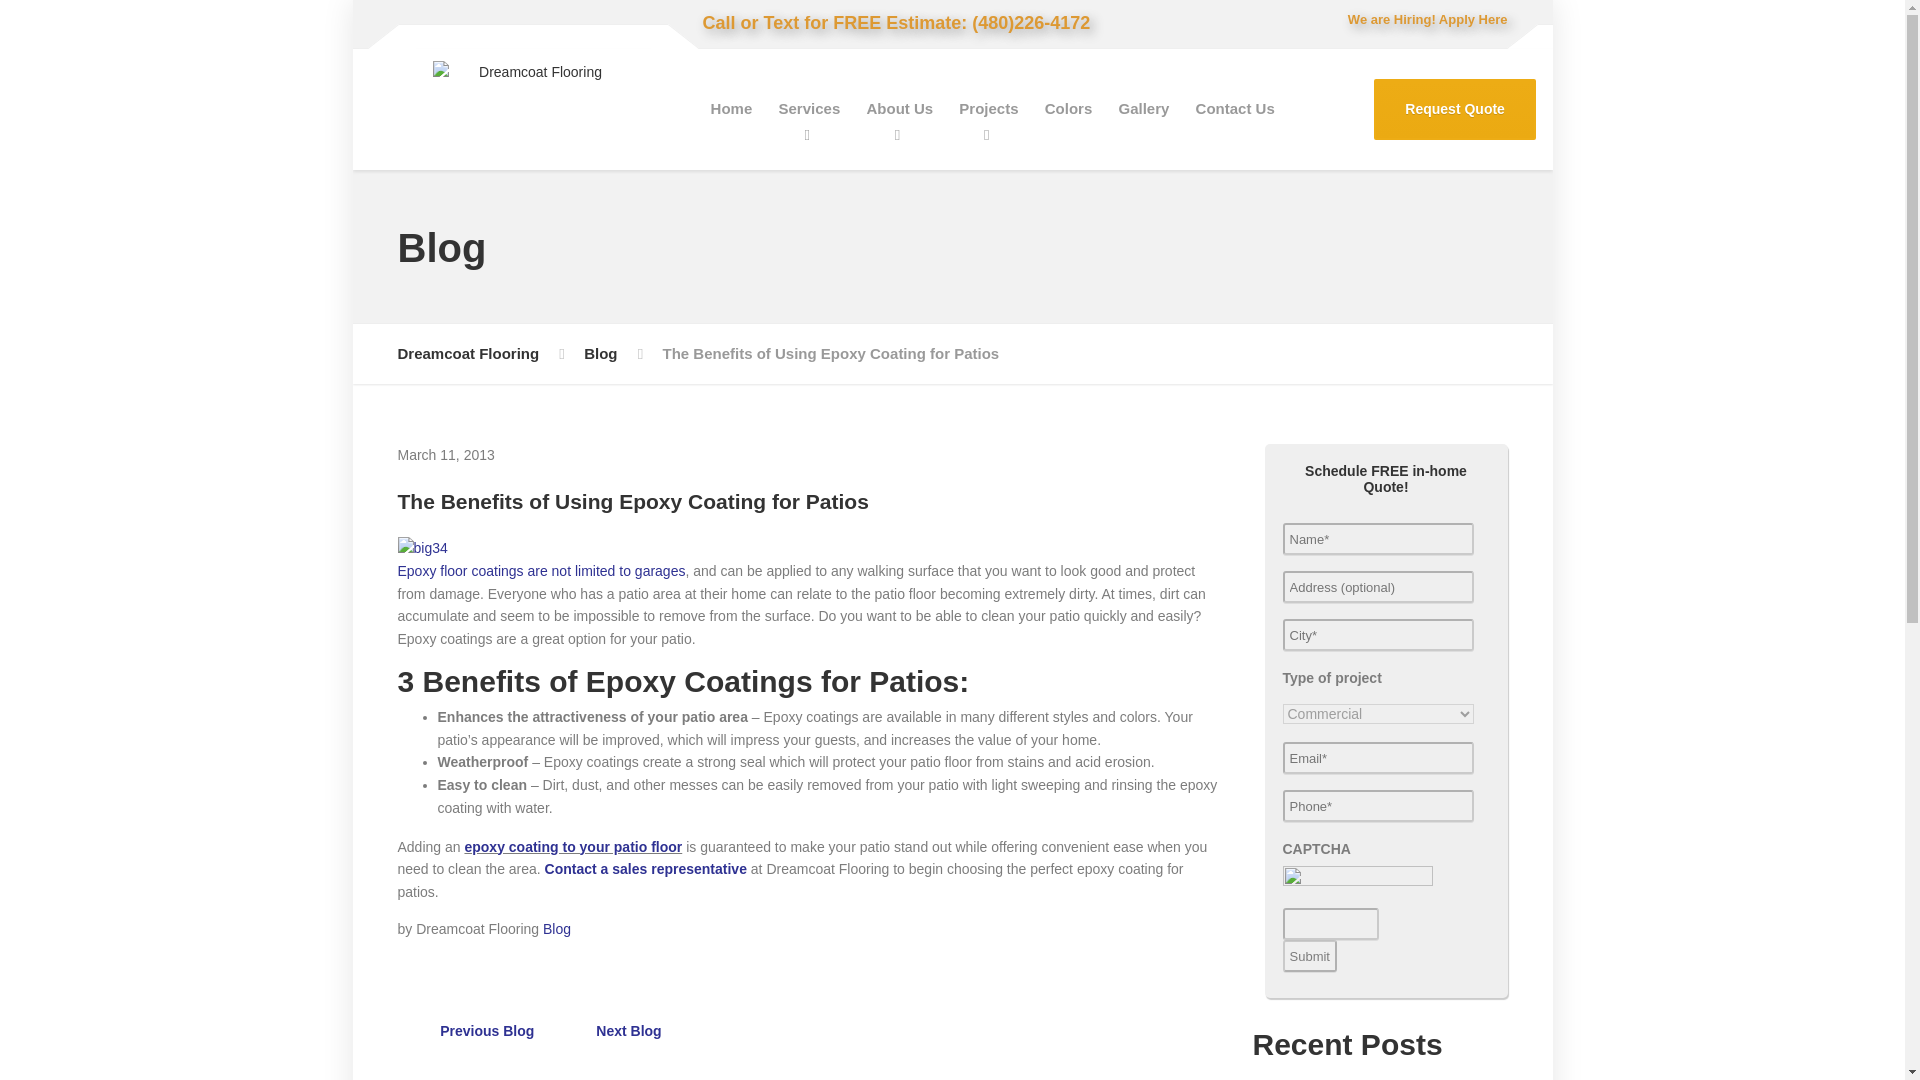 The width and height of the screenshot is (1920, 1080). Describe the element at coordinates (556, 929) in the screenshot. I see `Blog` at that location.